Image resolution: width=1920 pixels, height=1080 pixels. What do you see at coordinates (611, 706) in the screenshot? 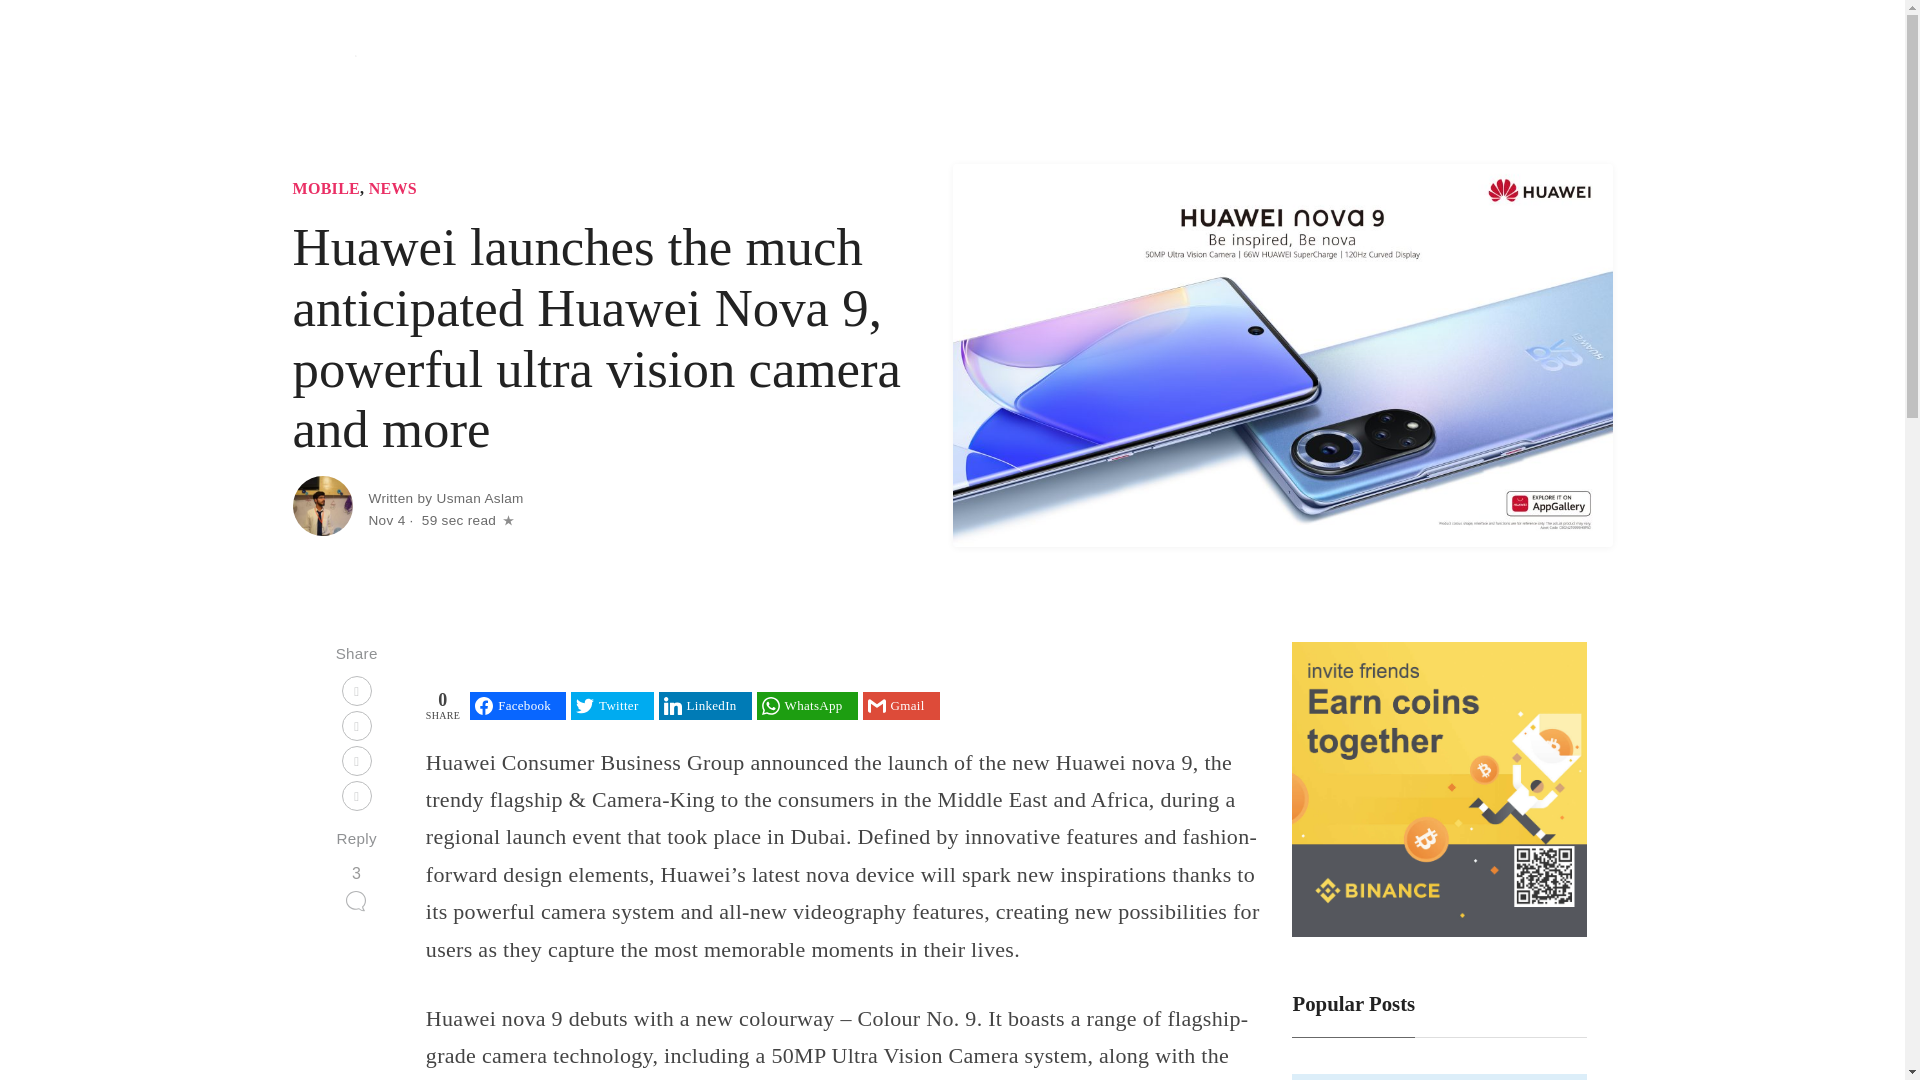
I see `Share on Twitter` at bounding box center [611, 706].